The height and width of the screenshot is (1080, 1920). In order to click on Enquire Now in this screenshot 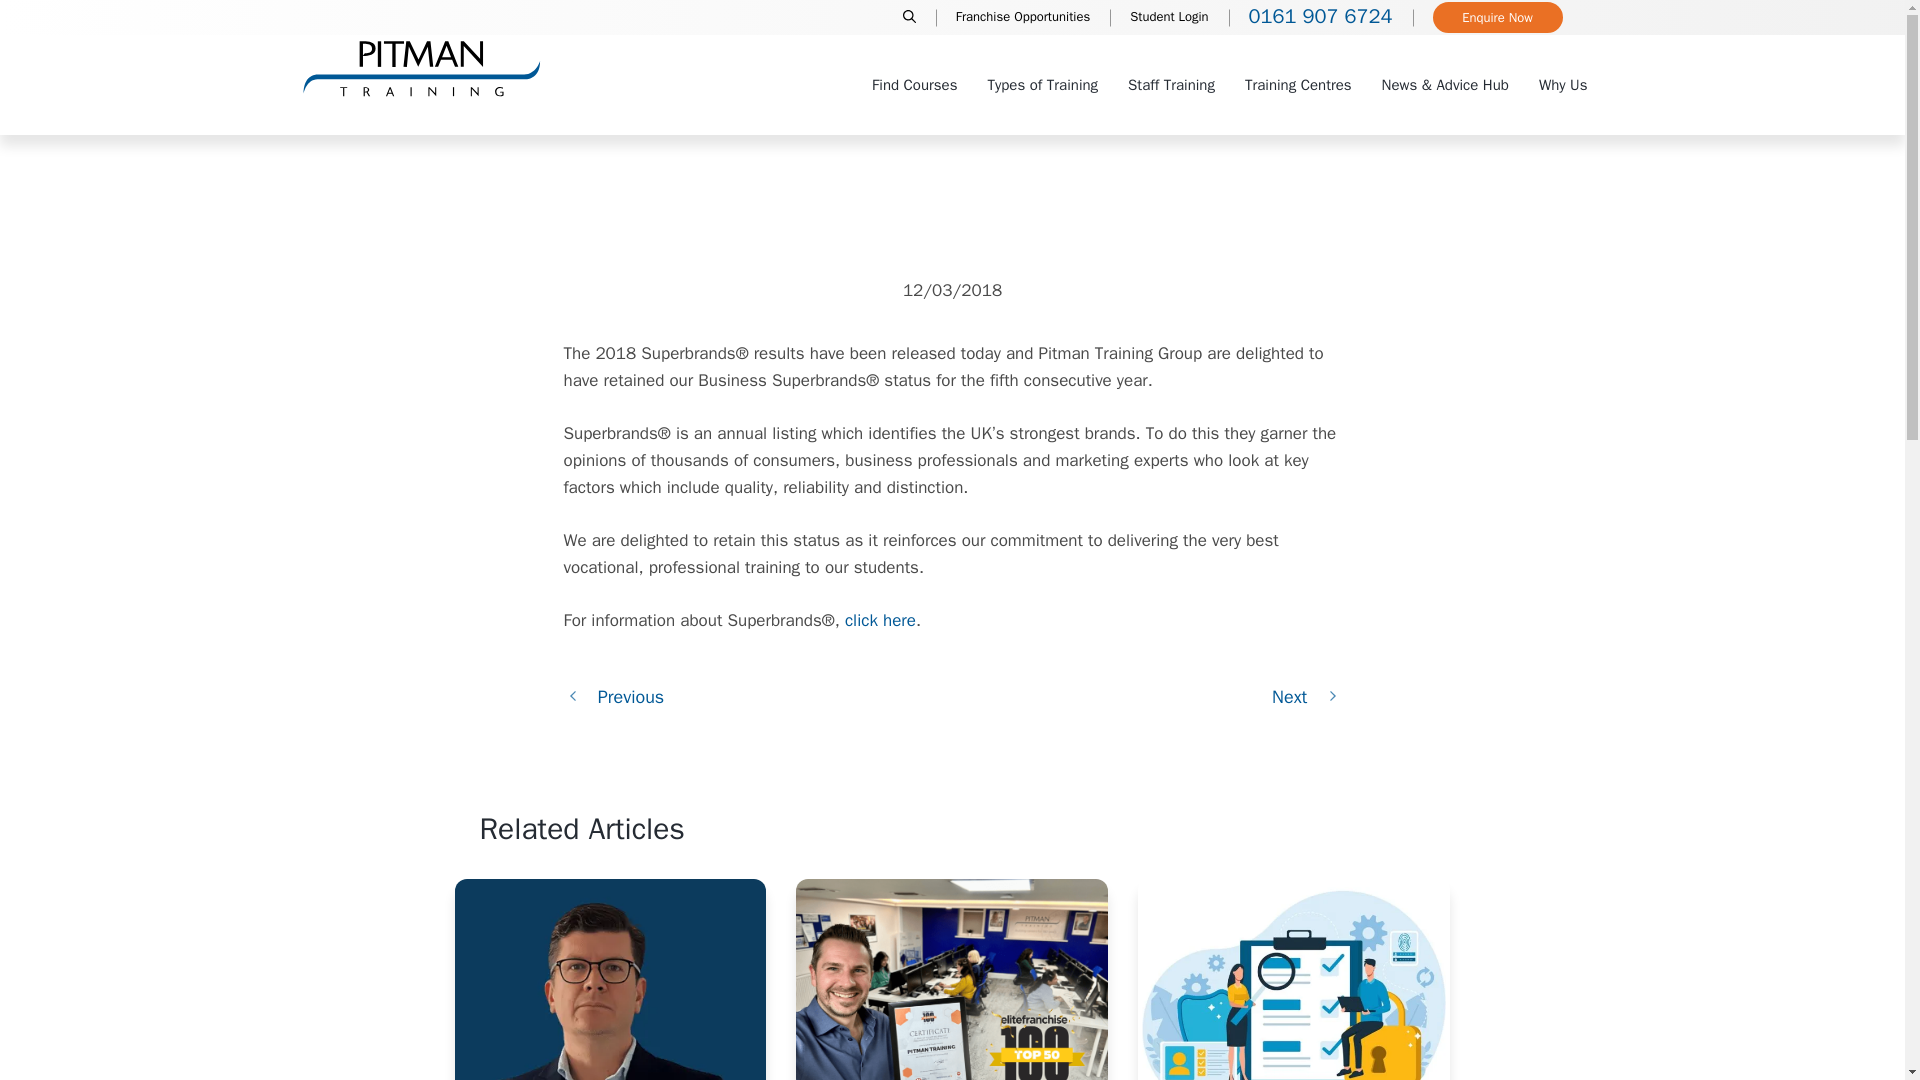, I will do `click(1497, 18)`.